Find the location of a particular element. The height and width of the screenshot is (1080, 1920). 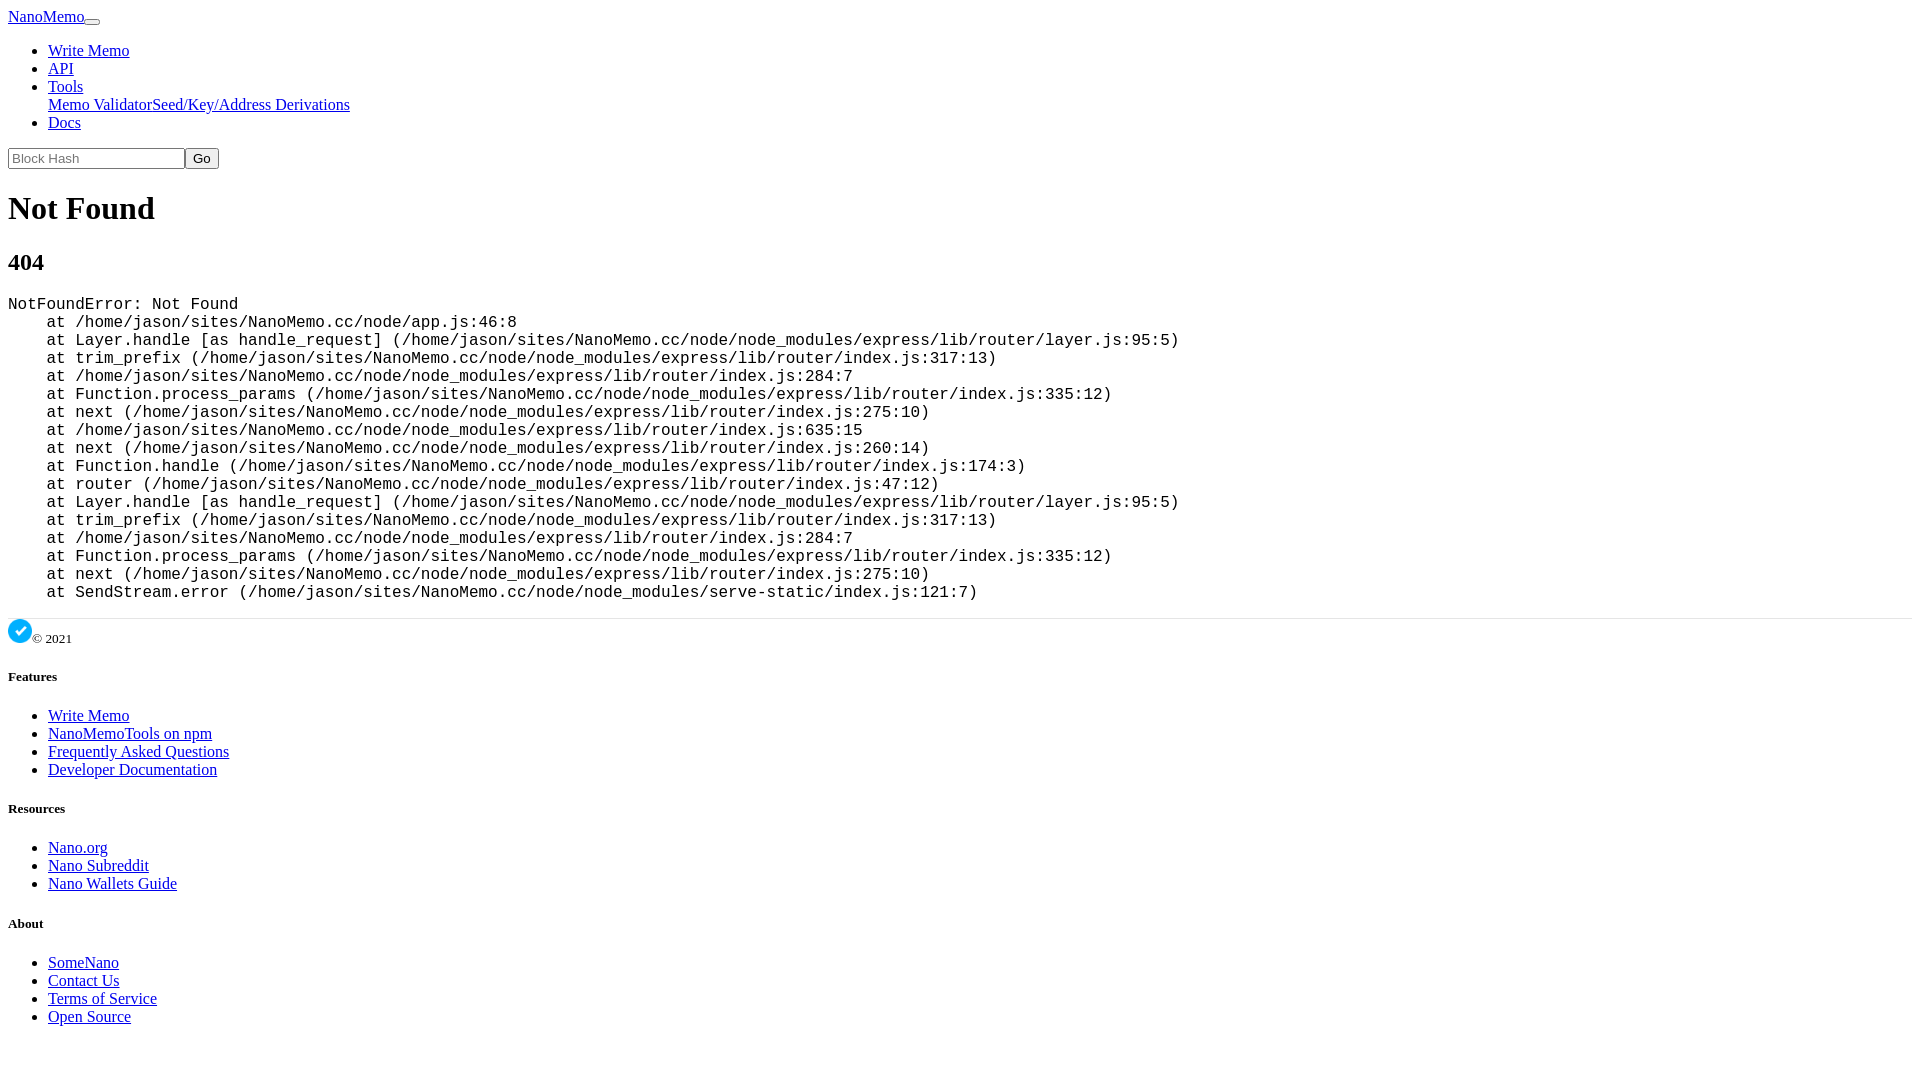

Nano Wallets Guide is located at coordinates (112, 884).